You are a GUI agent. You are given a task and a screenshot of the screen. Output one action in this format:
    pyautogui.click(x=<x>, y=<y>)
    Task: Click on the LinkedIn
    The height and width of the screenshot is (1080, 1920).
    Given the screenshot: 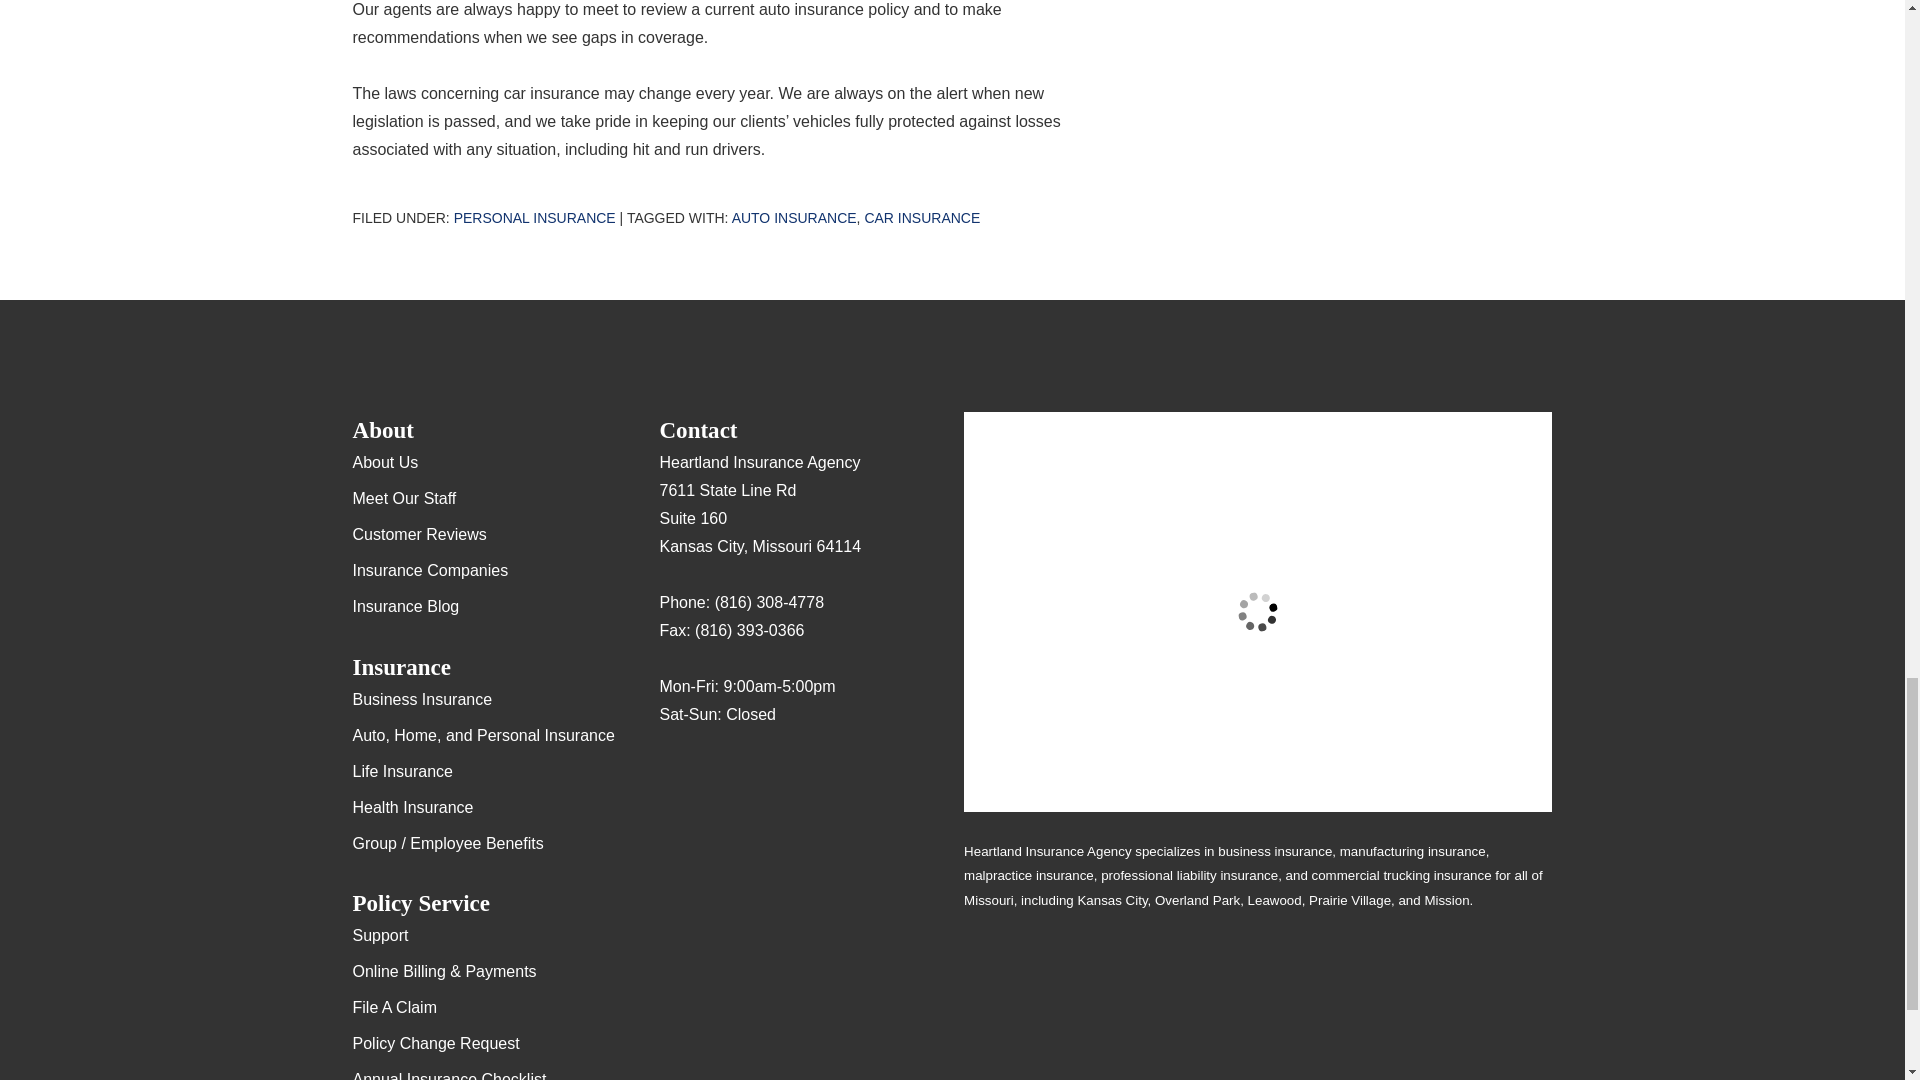 What is the action you would take?
    pyautogui.click(x=792, y=774)
    